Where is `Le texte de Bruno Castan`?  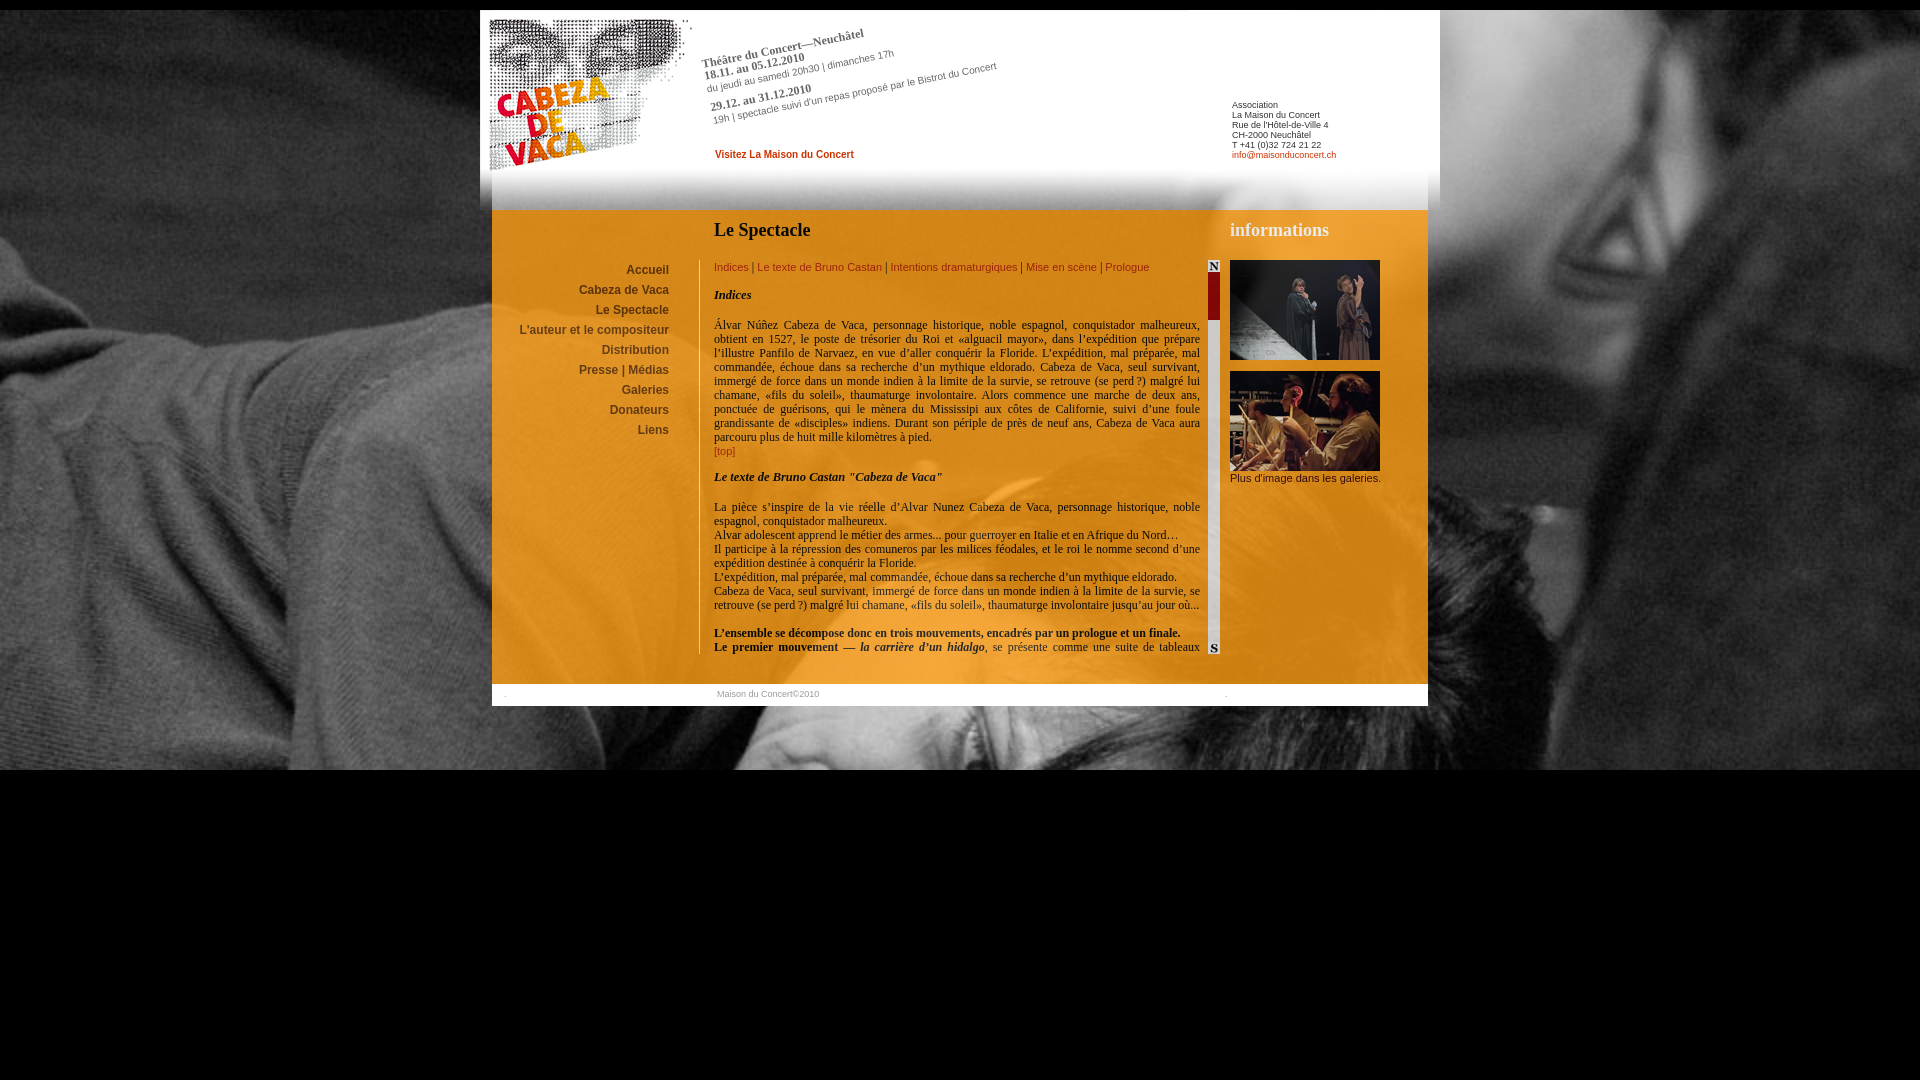
Le texte de Bruno Castan is located at coordinates (820, 267).